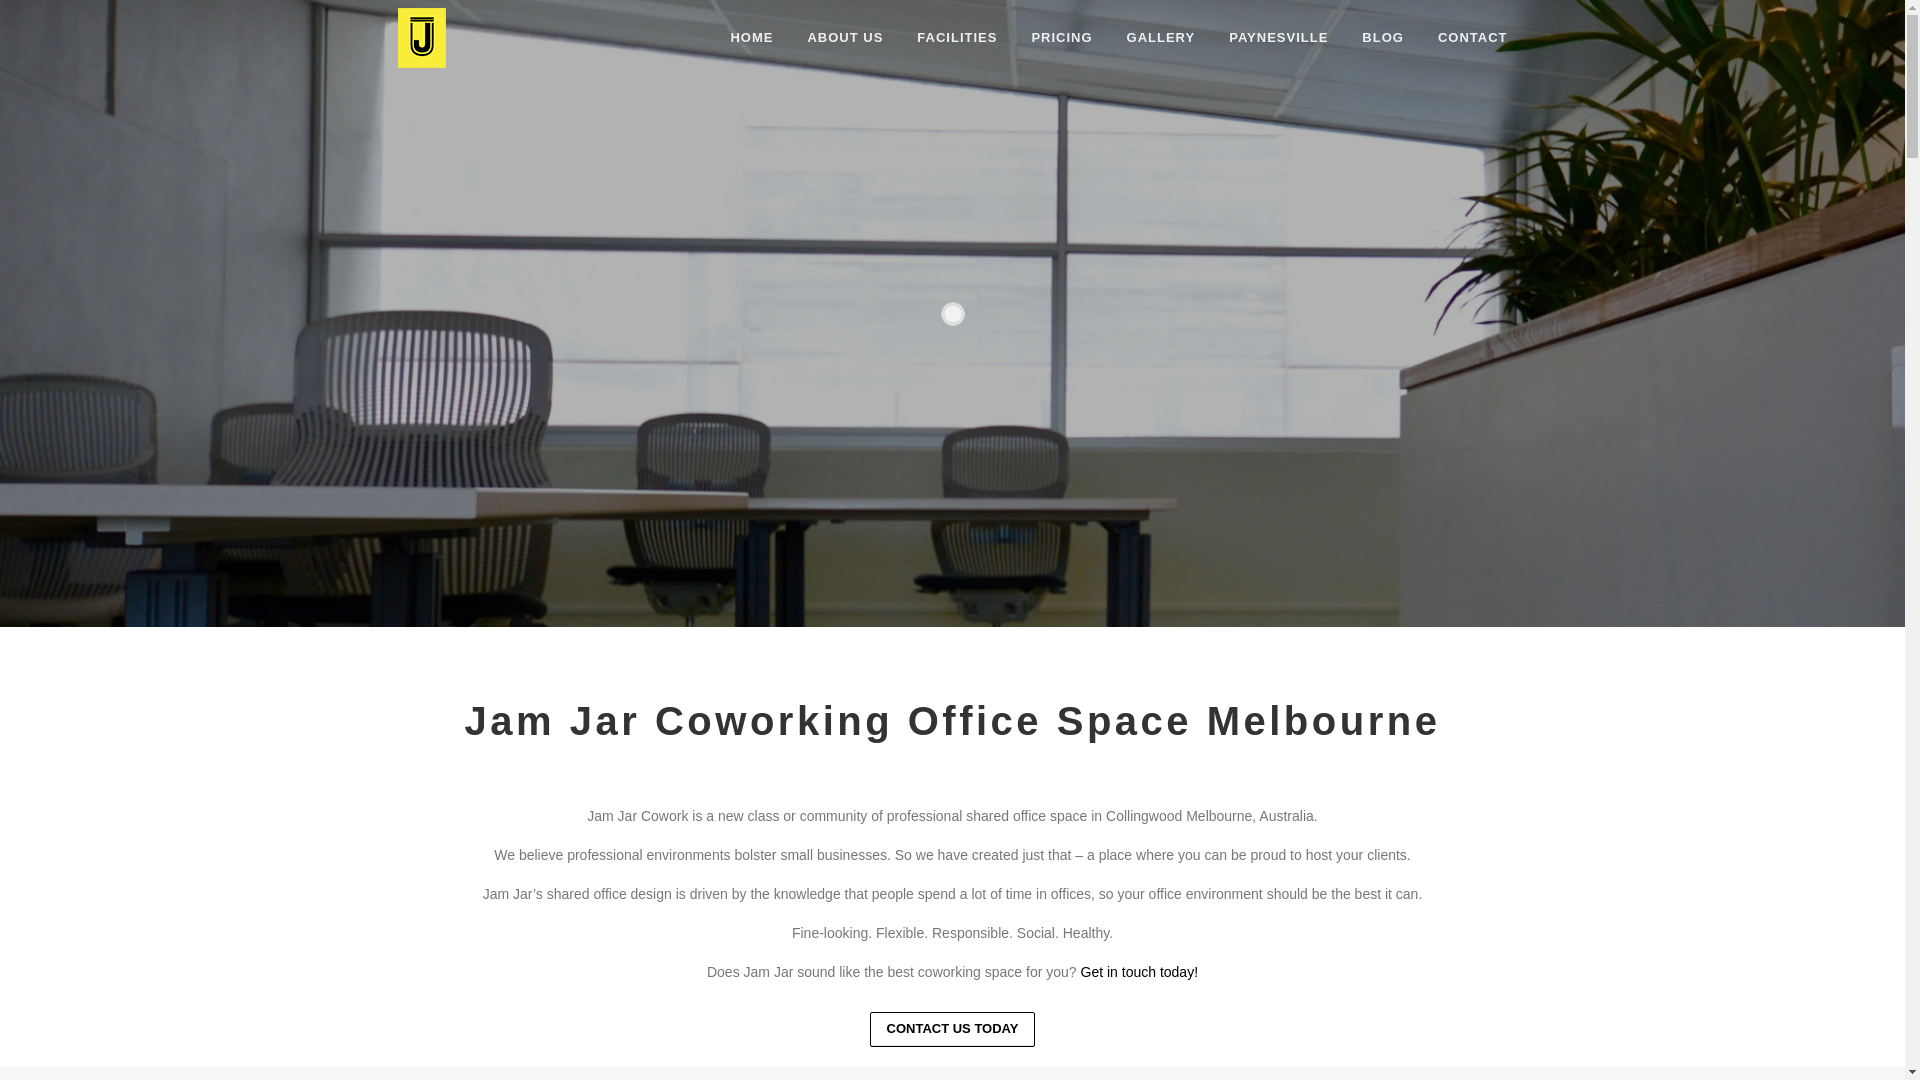 The image size is (1920, 1080). Describe the element at coordinates (752, 38) in the screenshot. I see `HOME` at that location.